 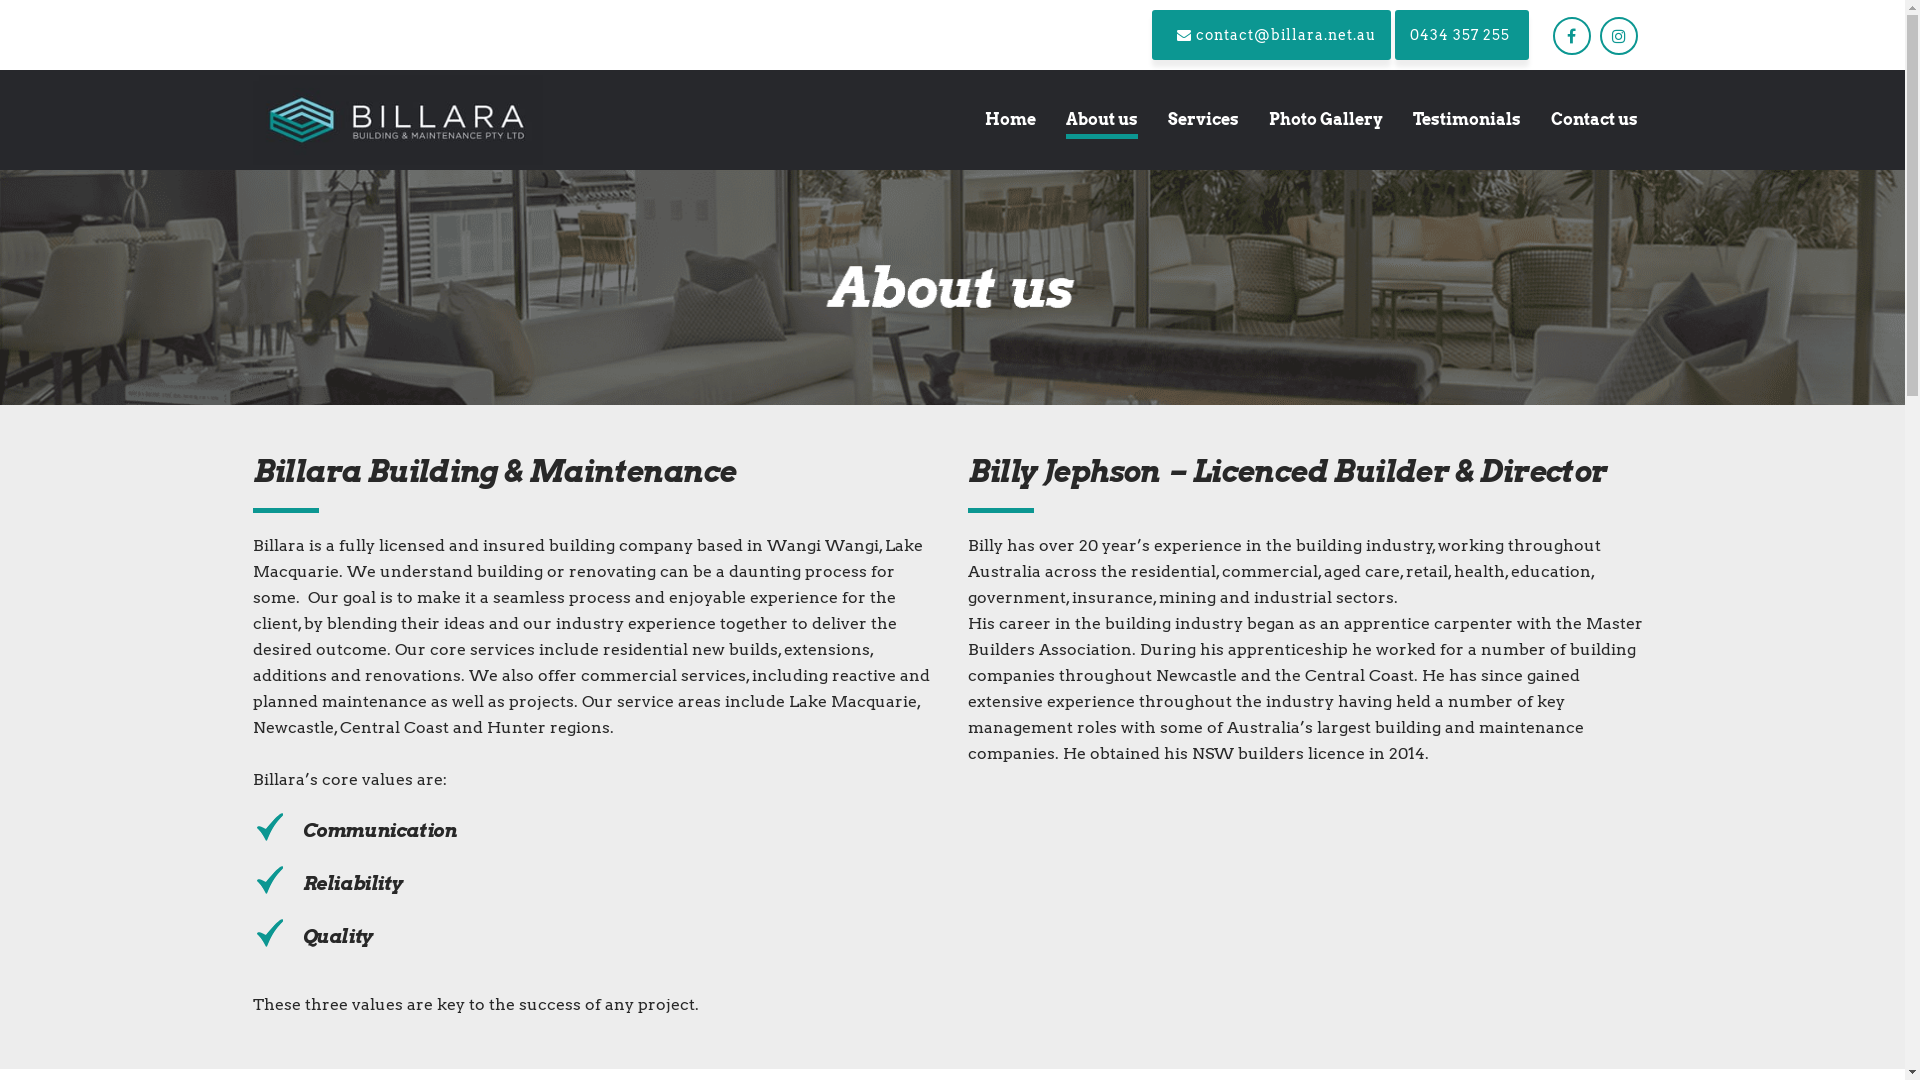 I want to click on Home, so click(x=1010, y=120).